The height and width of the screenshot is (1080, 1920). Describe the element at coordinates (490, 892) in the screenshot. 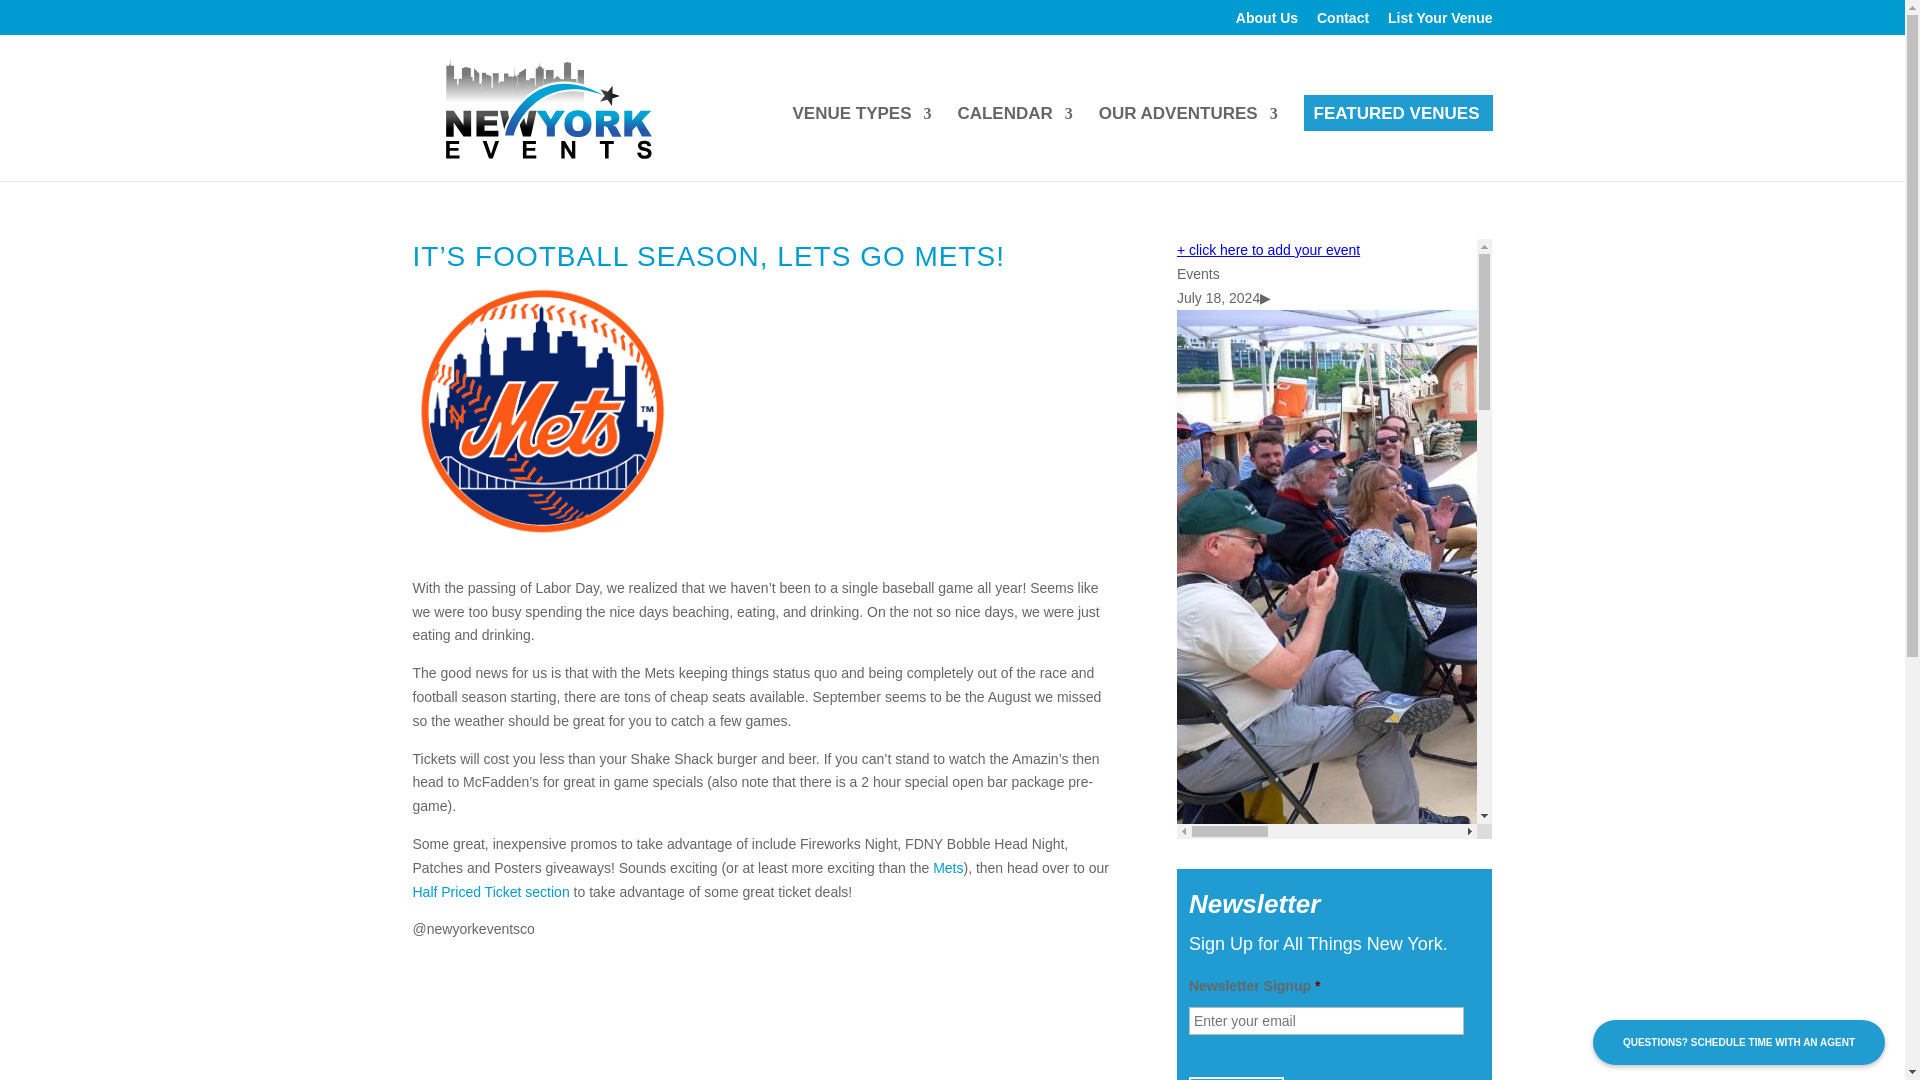

I see `Half Priced Tickets` at that location.